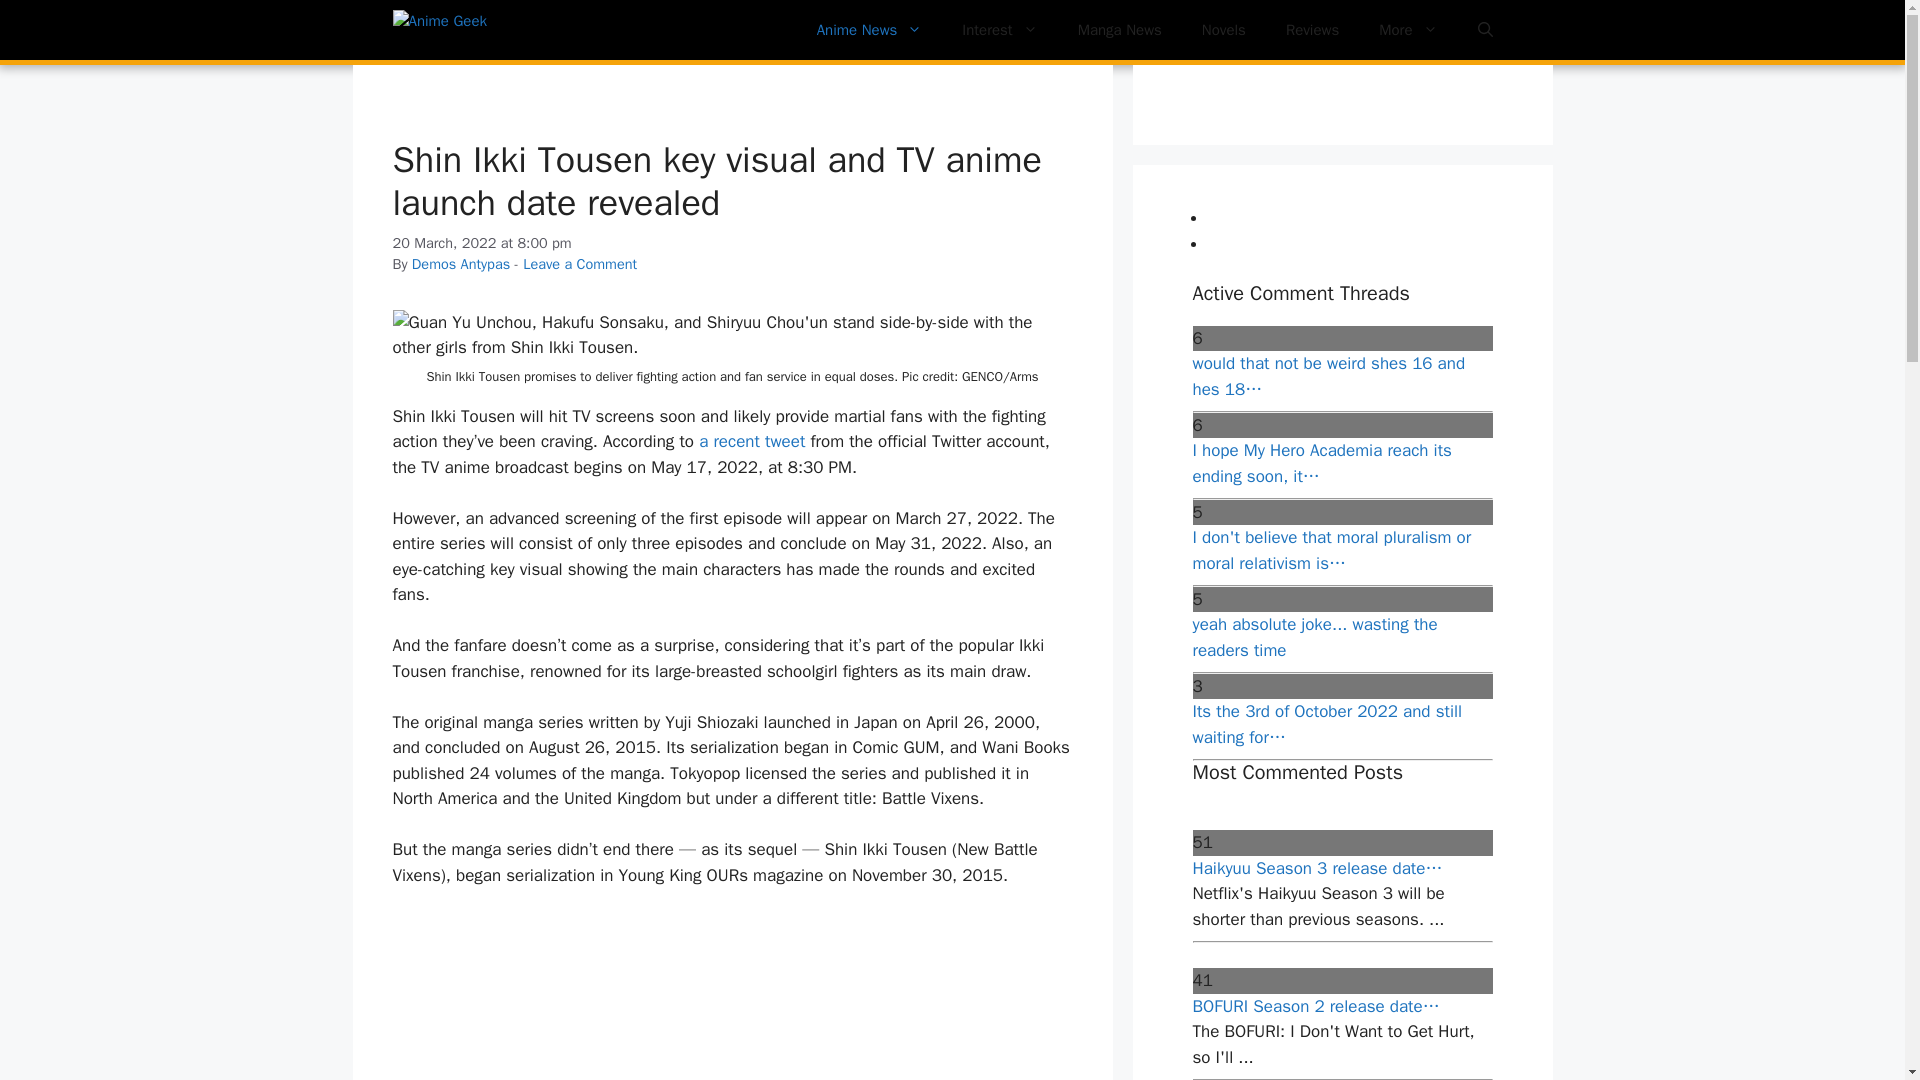  What do you see at coordinates (1000, 30) in the screenshot?
I see `Interest` at bounding box center [1000, 30].